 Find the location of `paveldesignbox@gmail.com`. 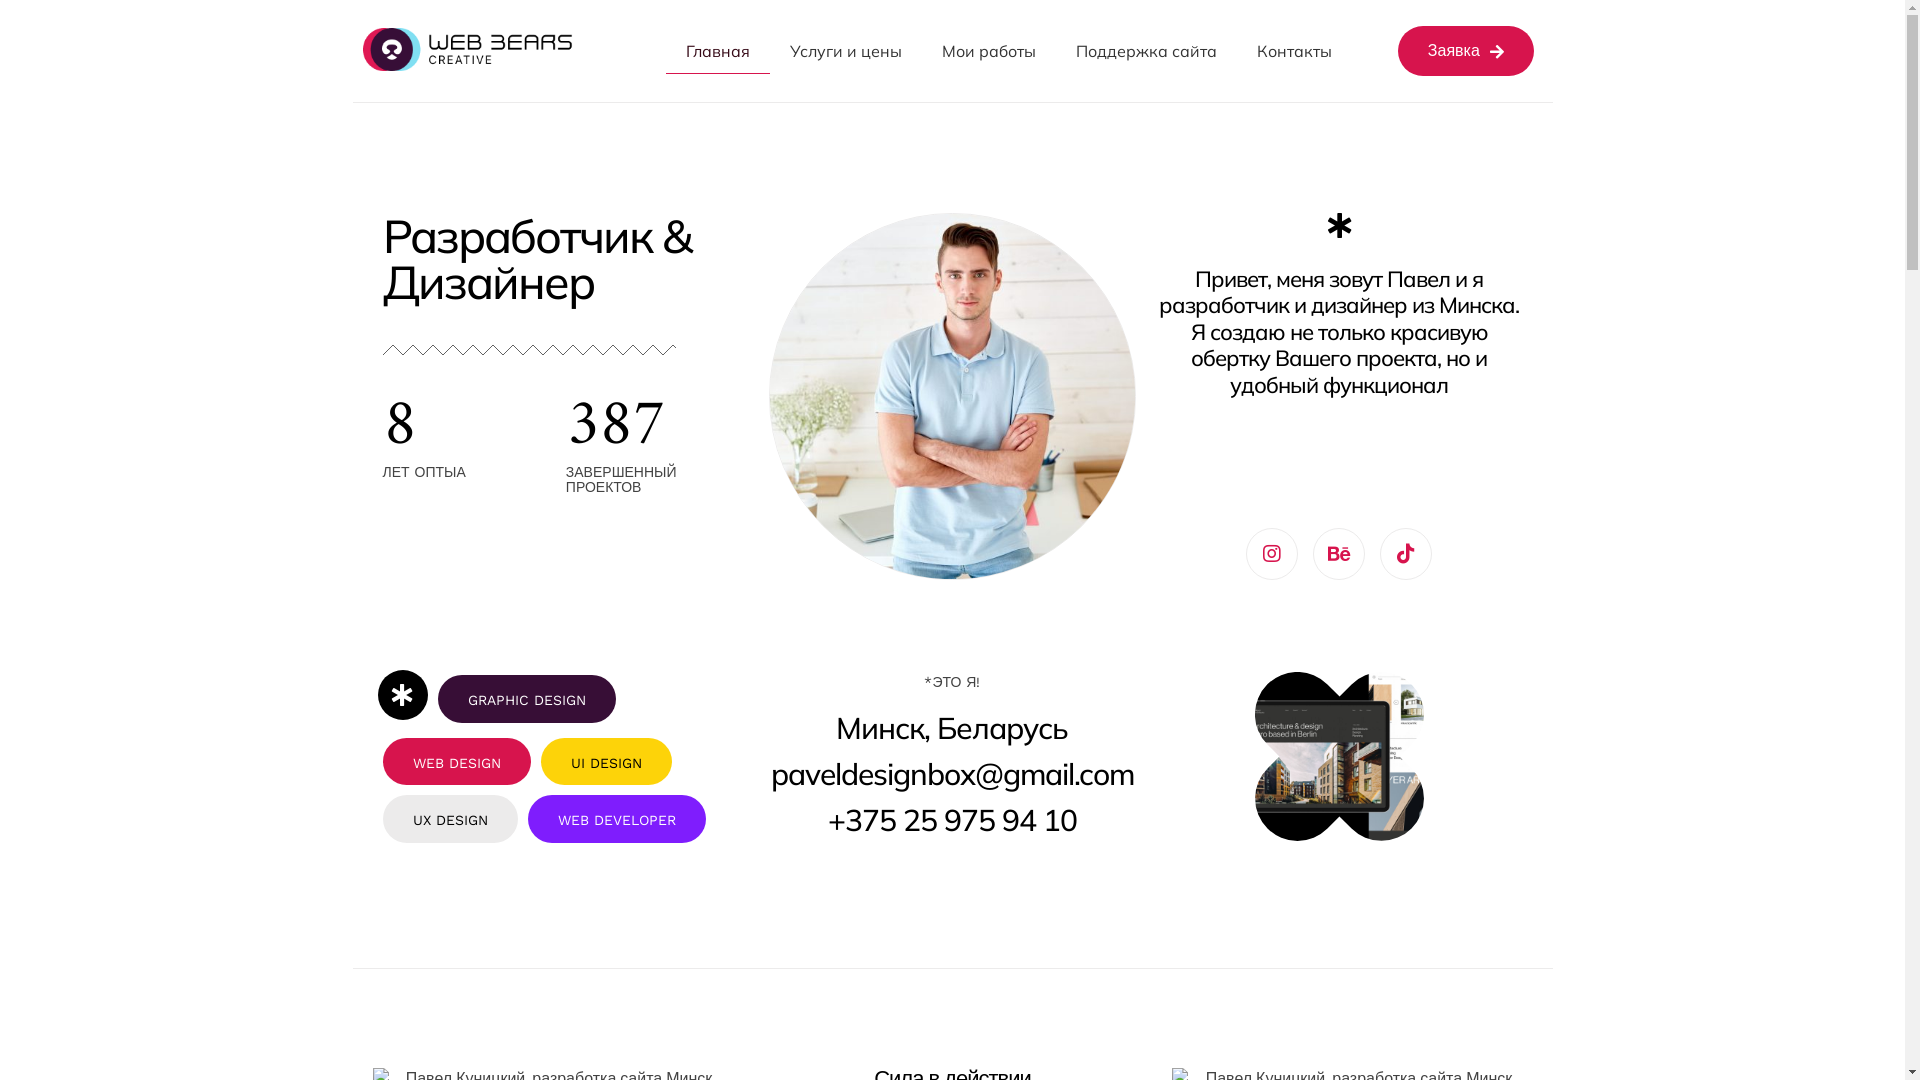

paveldesignbox@gmail.com is located at coordinates (952, 774).